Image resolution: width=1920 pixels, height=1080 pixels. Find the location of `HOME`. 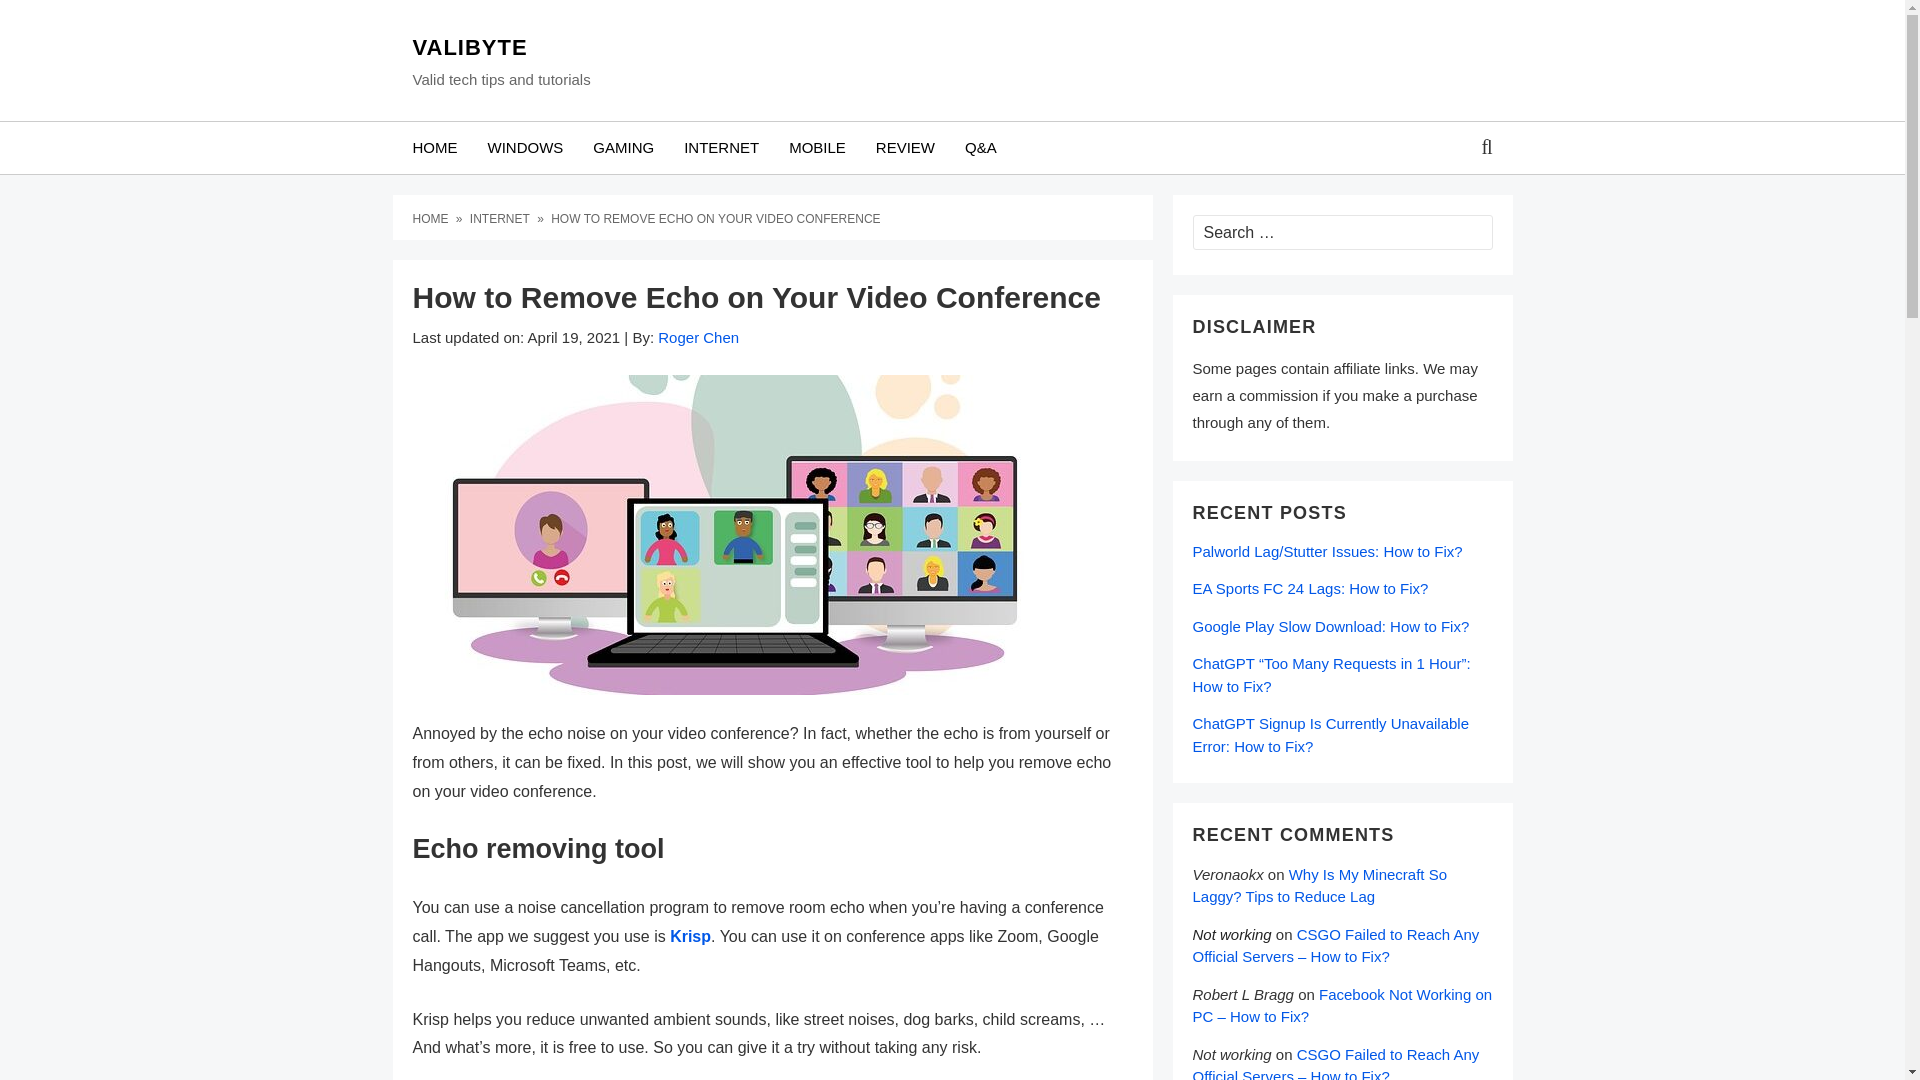

HOME is located at coordinates (432, 218).